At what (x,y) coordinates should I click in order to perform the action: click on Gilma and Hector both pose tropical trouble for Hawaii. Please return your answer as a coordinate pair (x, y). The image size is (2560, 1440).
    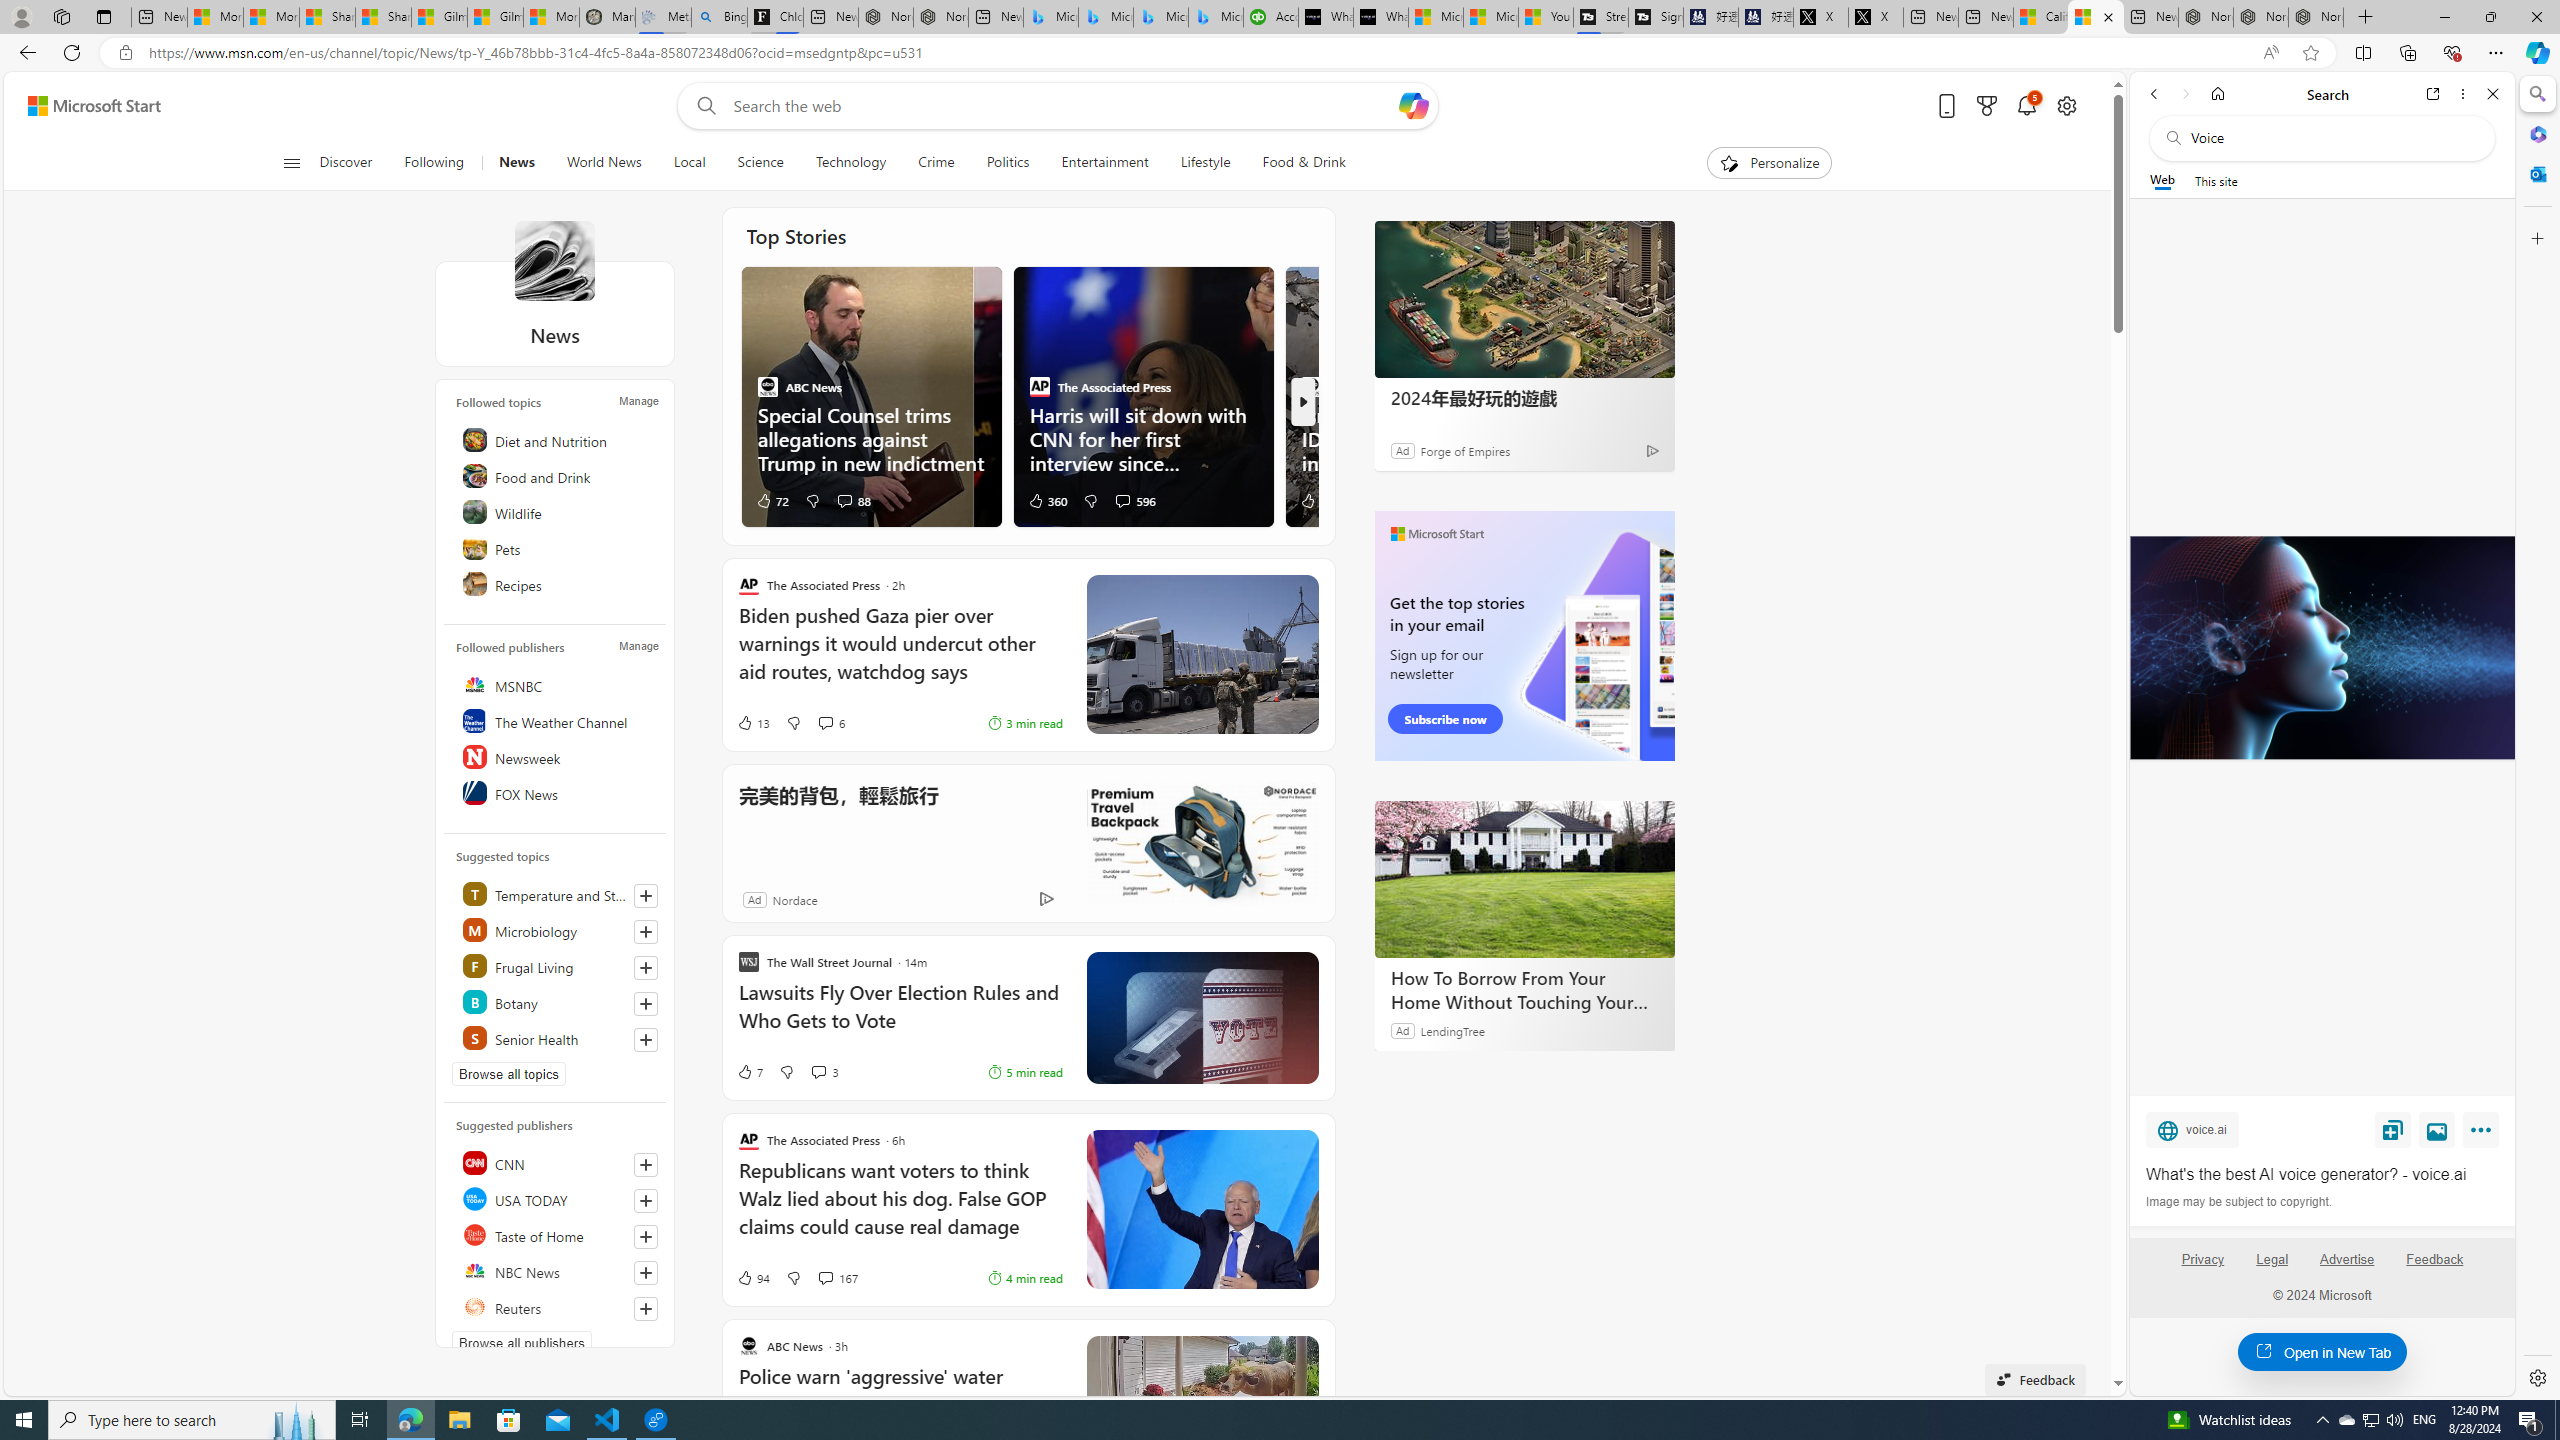
    Looking at the image, I should click on (495, 17).